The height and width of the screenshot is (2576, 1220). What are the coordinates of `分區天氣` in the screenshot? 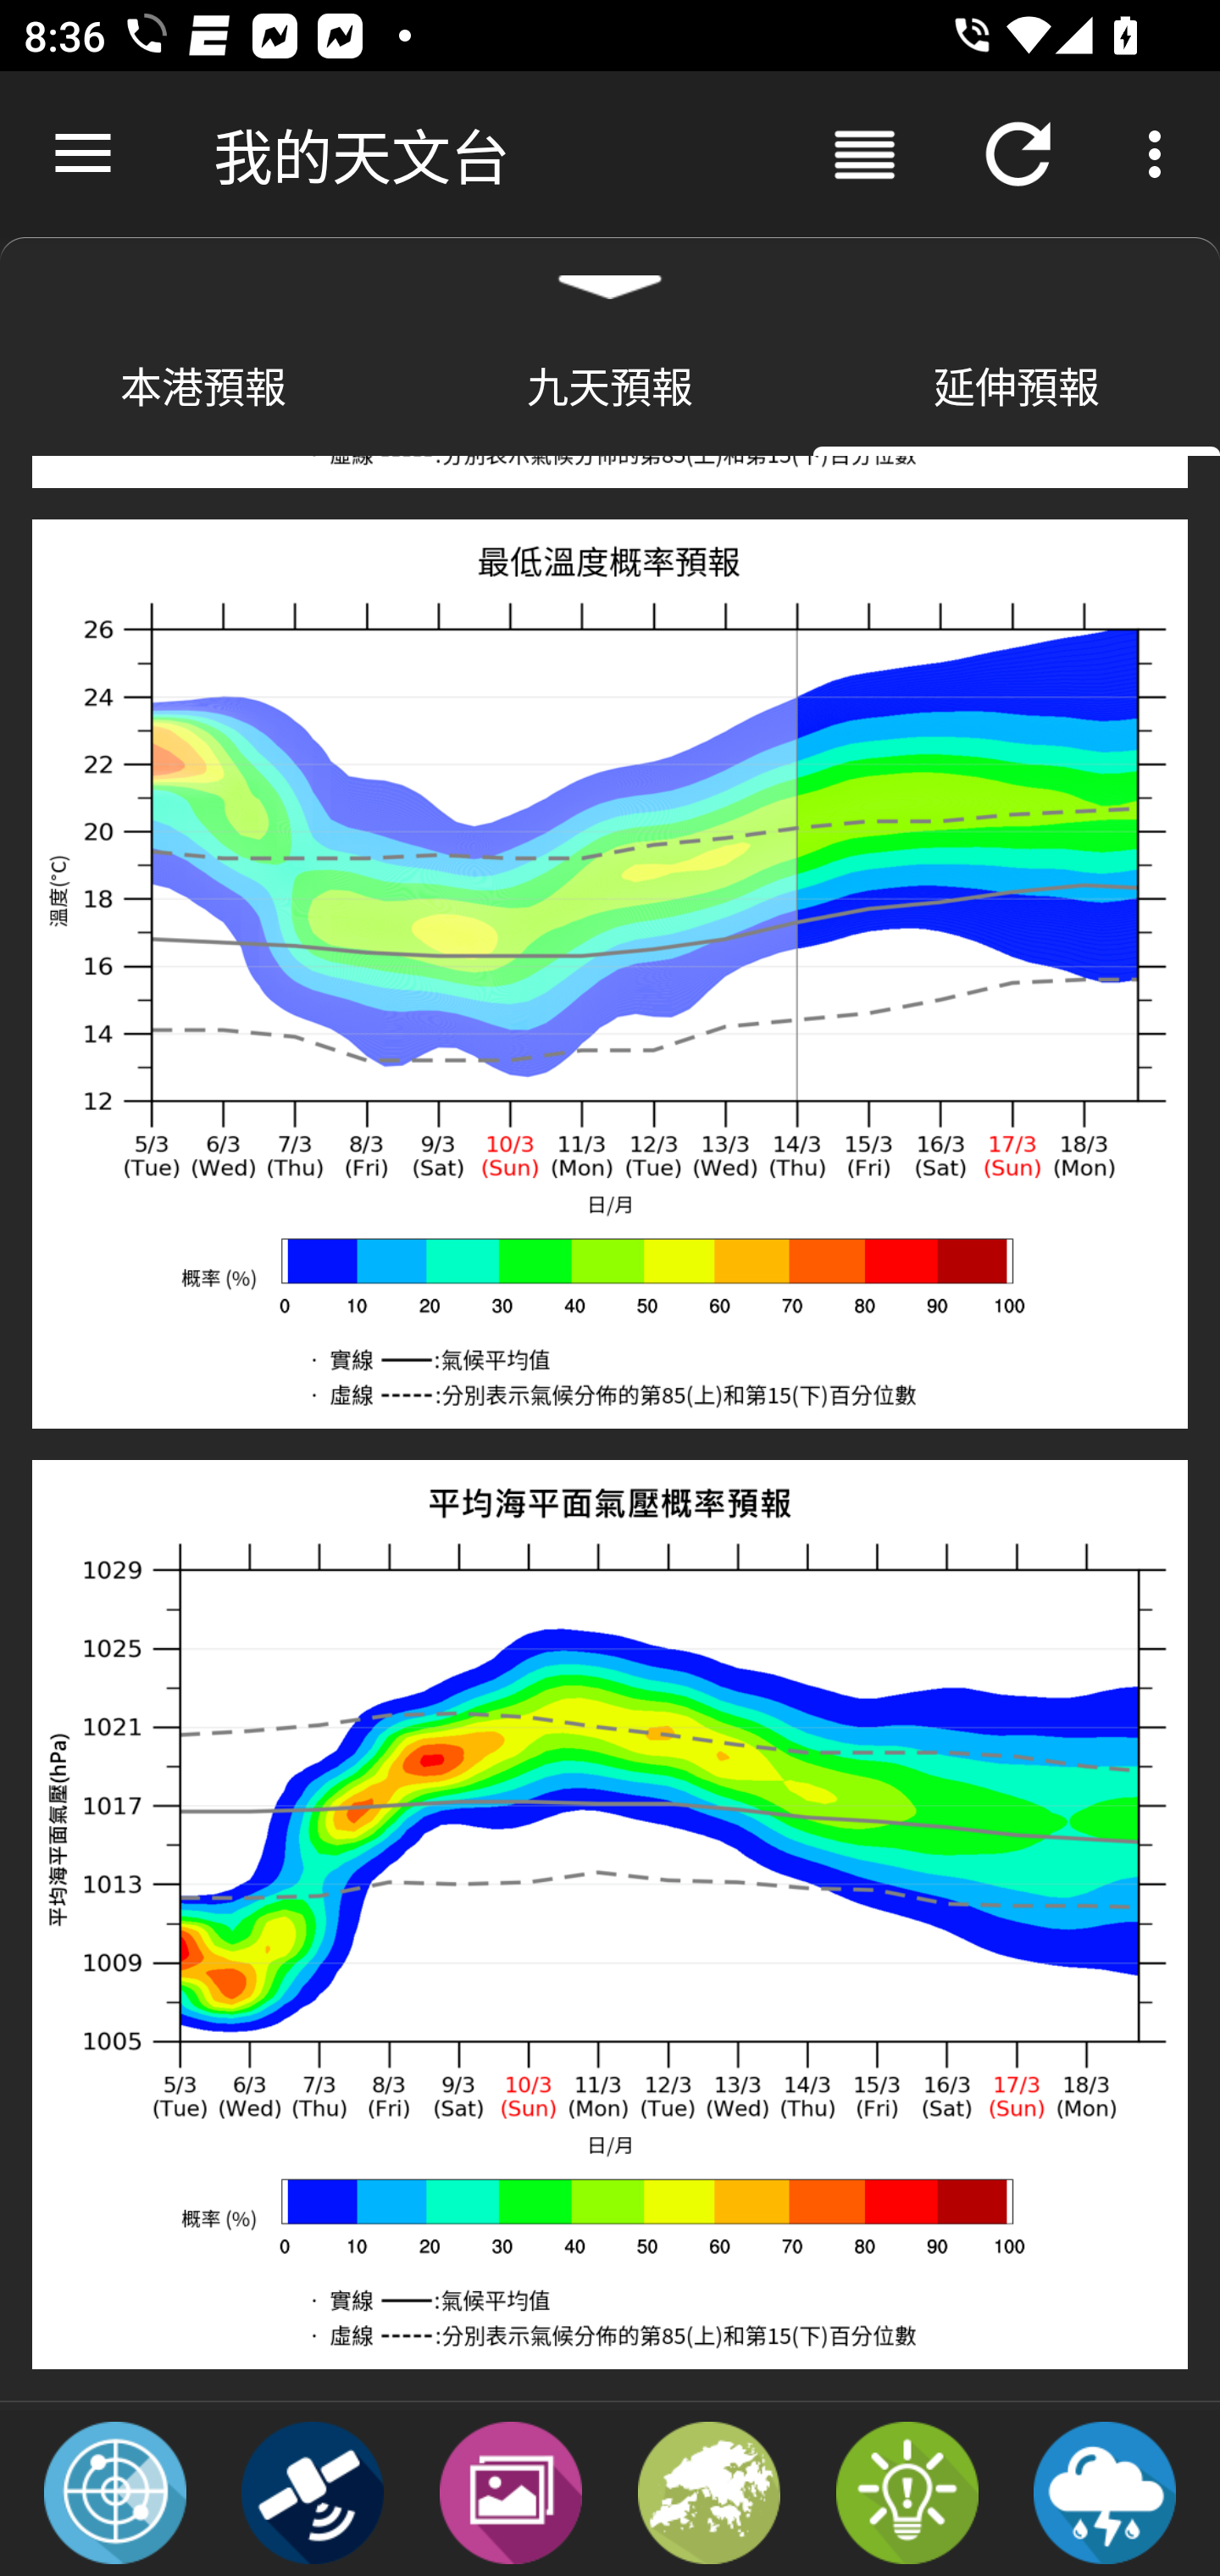 It's located at (709, 2491).